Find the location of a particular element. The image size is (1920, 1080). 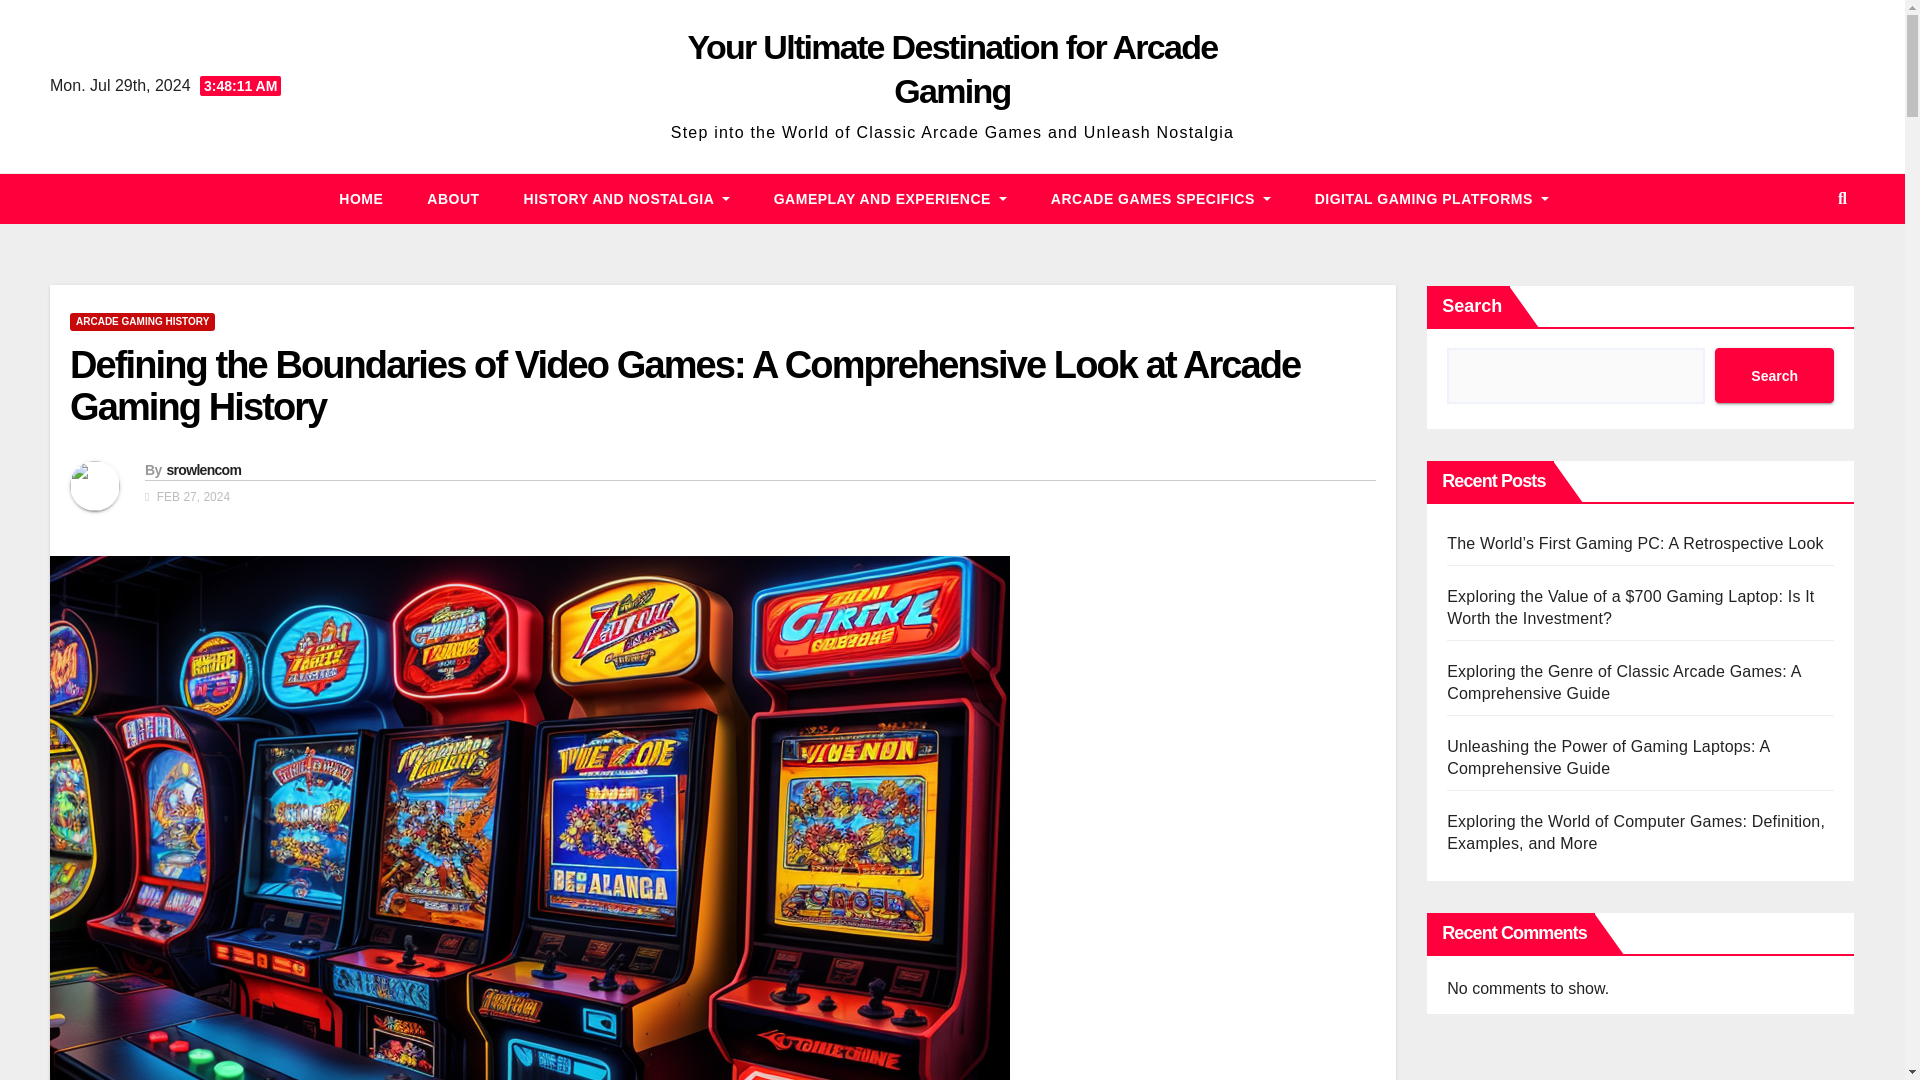

ABOUT is located at coordinates (453, 198).